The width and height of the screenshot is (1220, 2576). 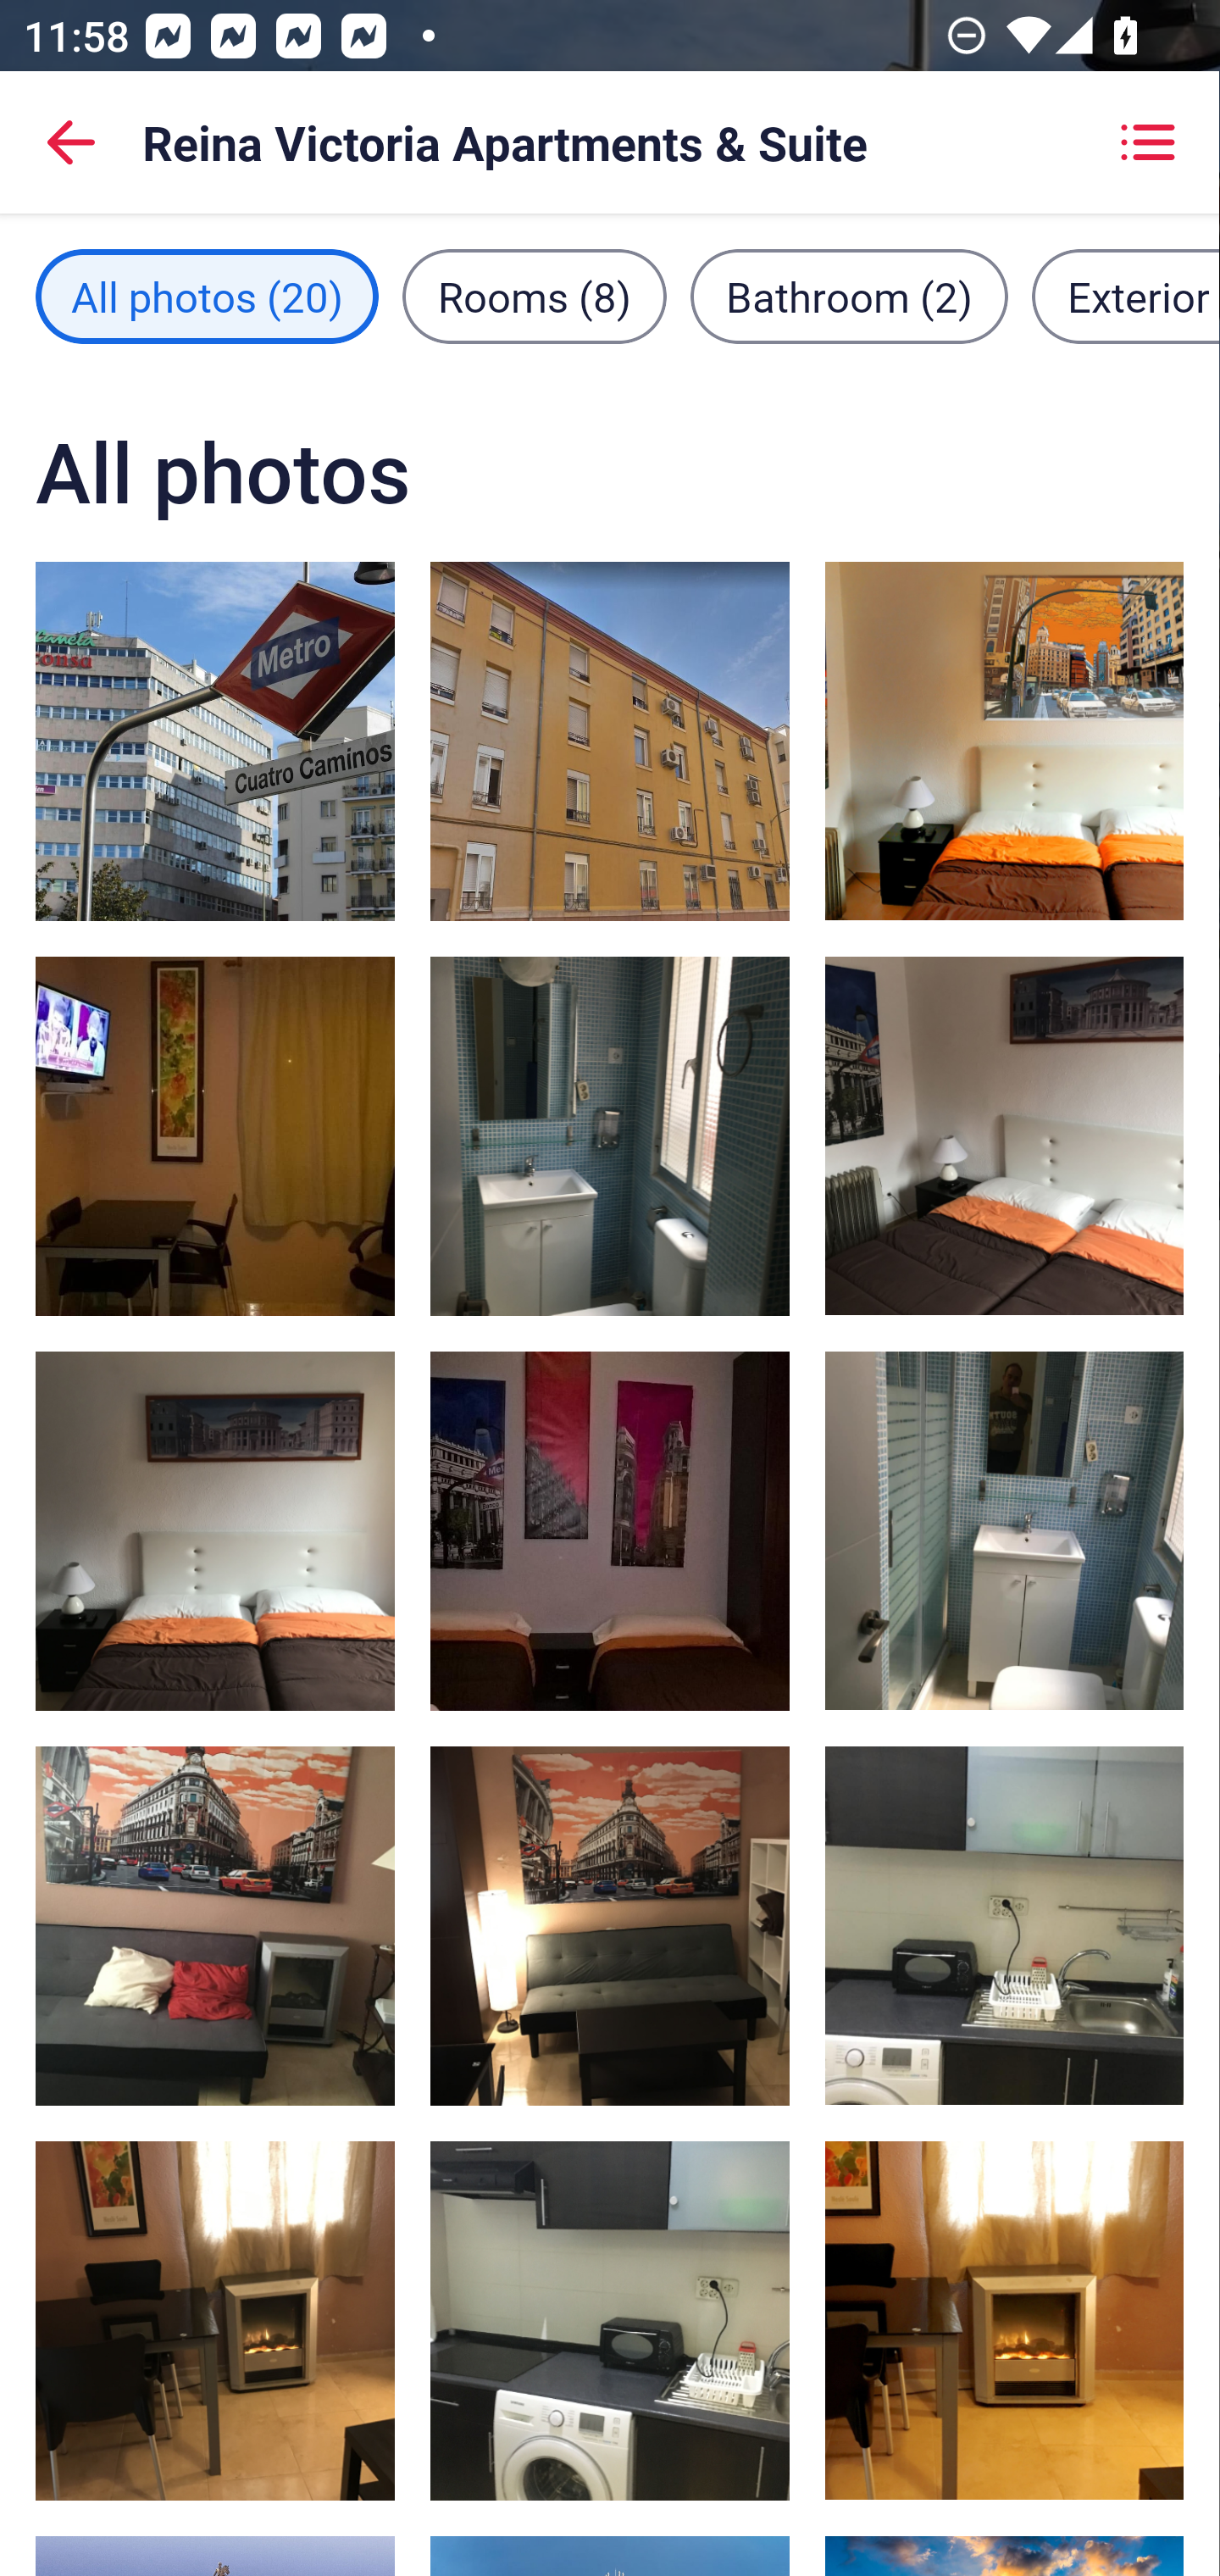 What do you see at coordinates (1003, 2319) in the screenshot?
I see `Flat-screen TV, image` at bounding box center [1003, 2319].